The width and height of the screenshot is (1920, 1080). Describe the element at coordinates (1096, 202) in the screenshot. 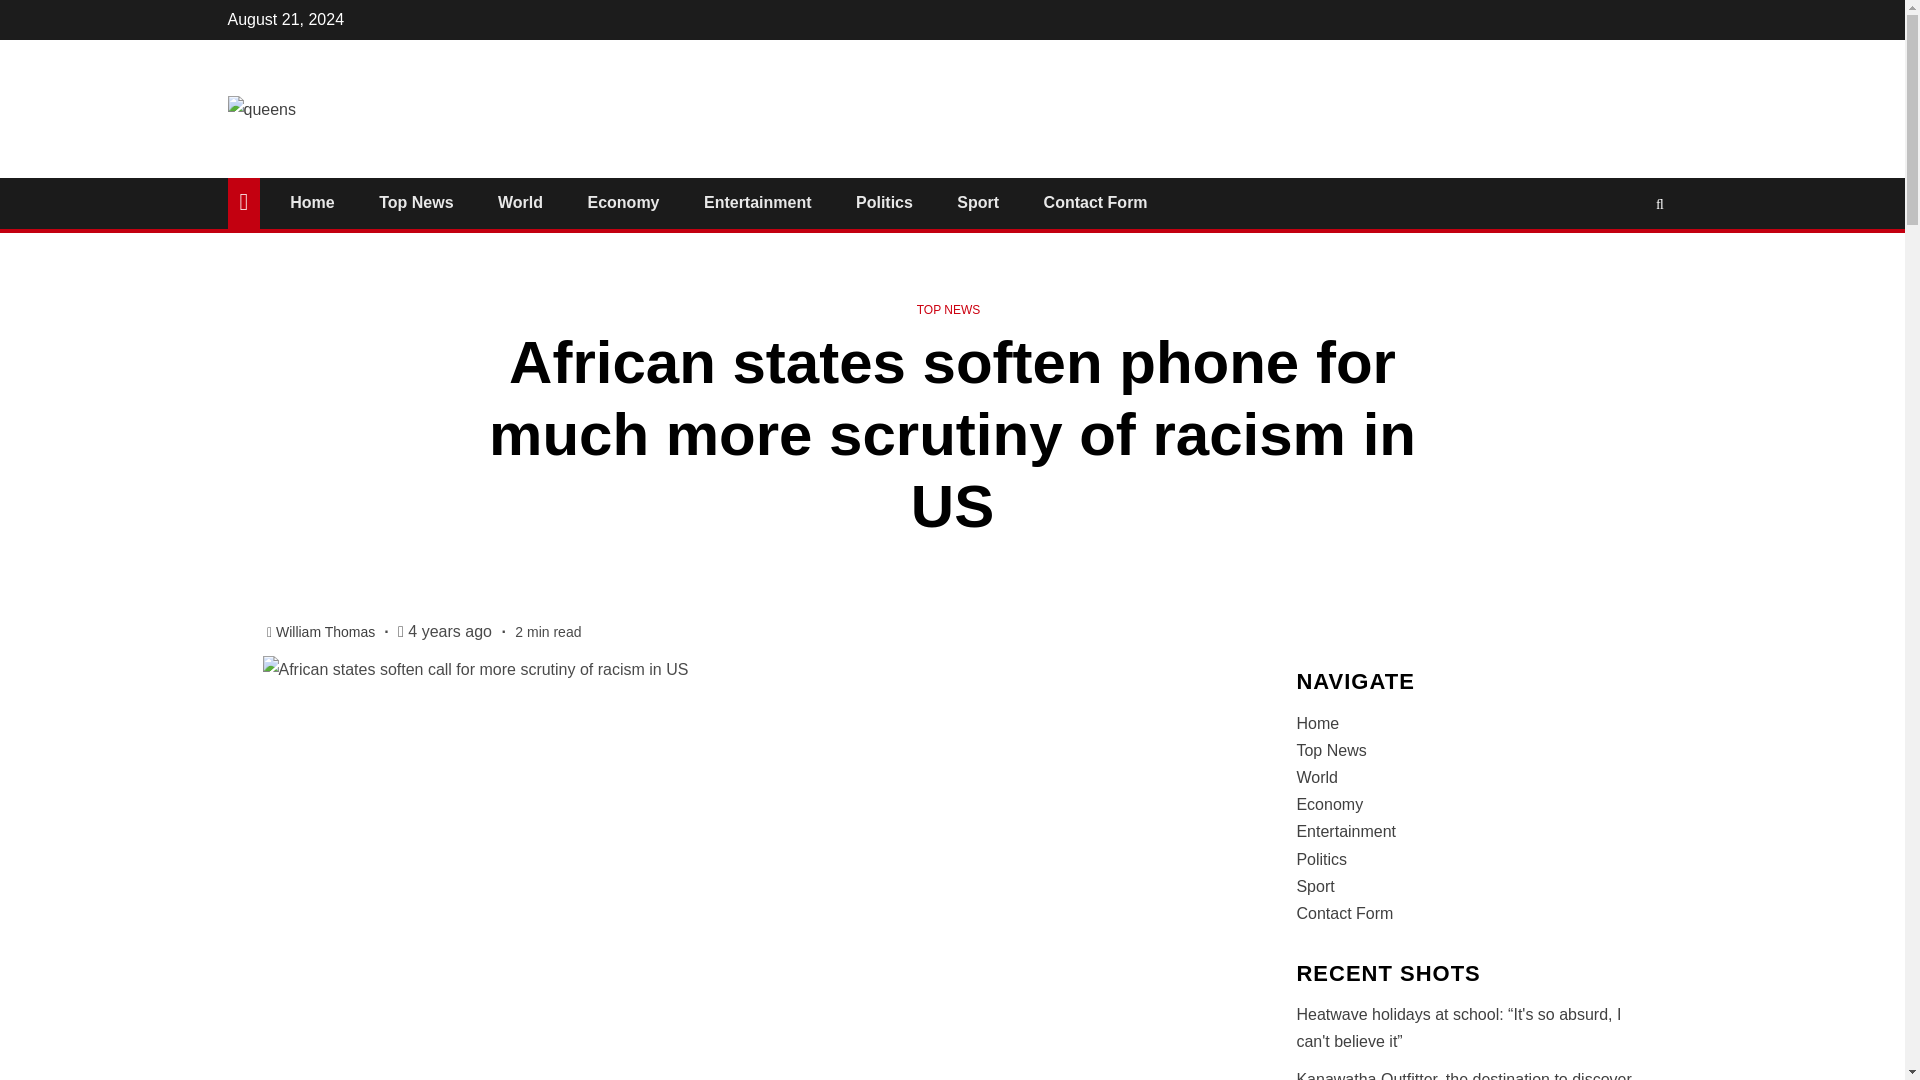

I see `Contact Form` at that location.